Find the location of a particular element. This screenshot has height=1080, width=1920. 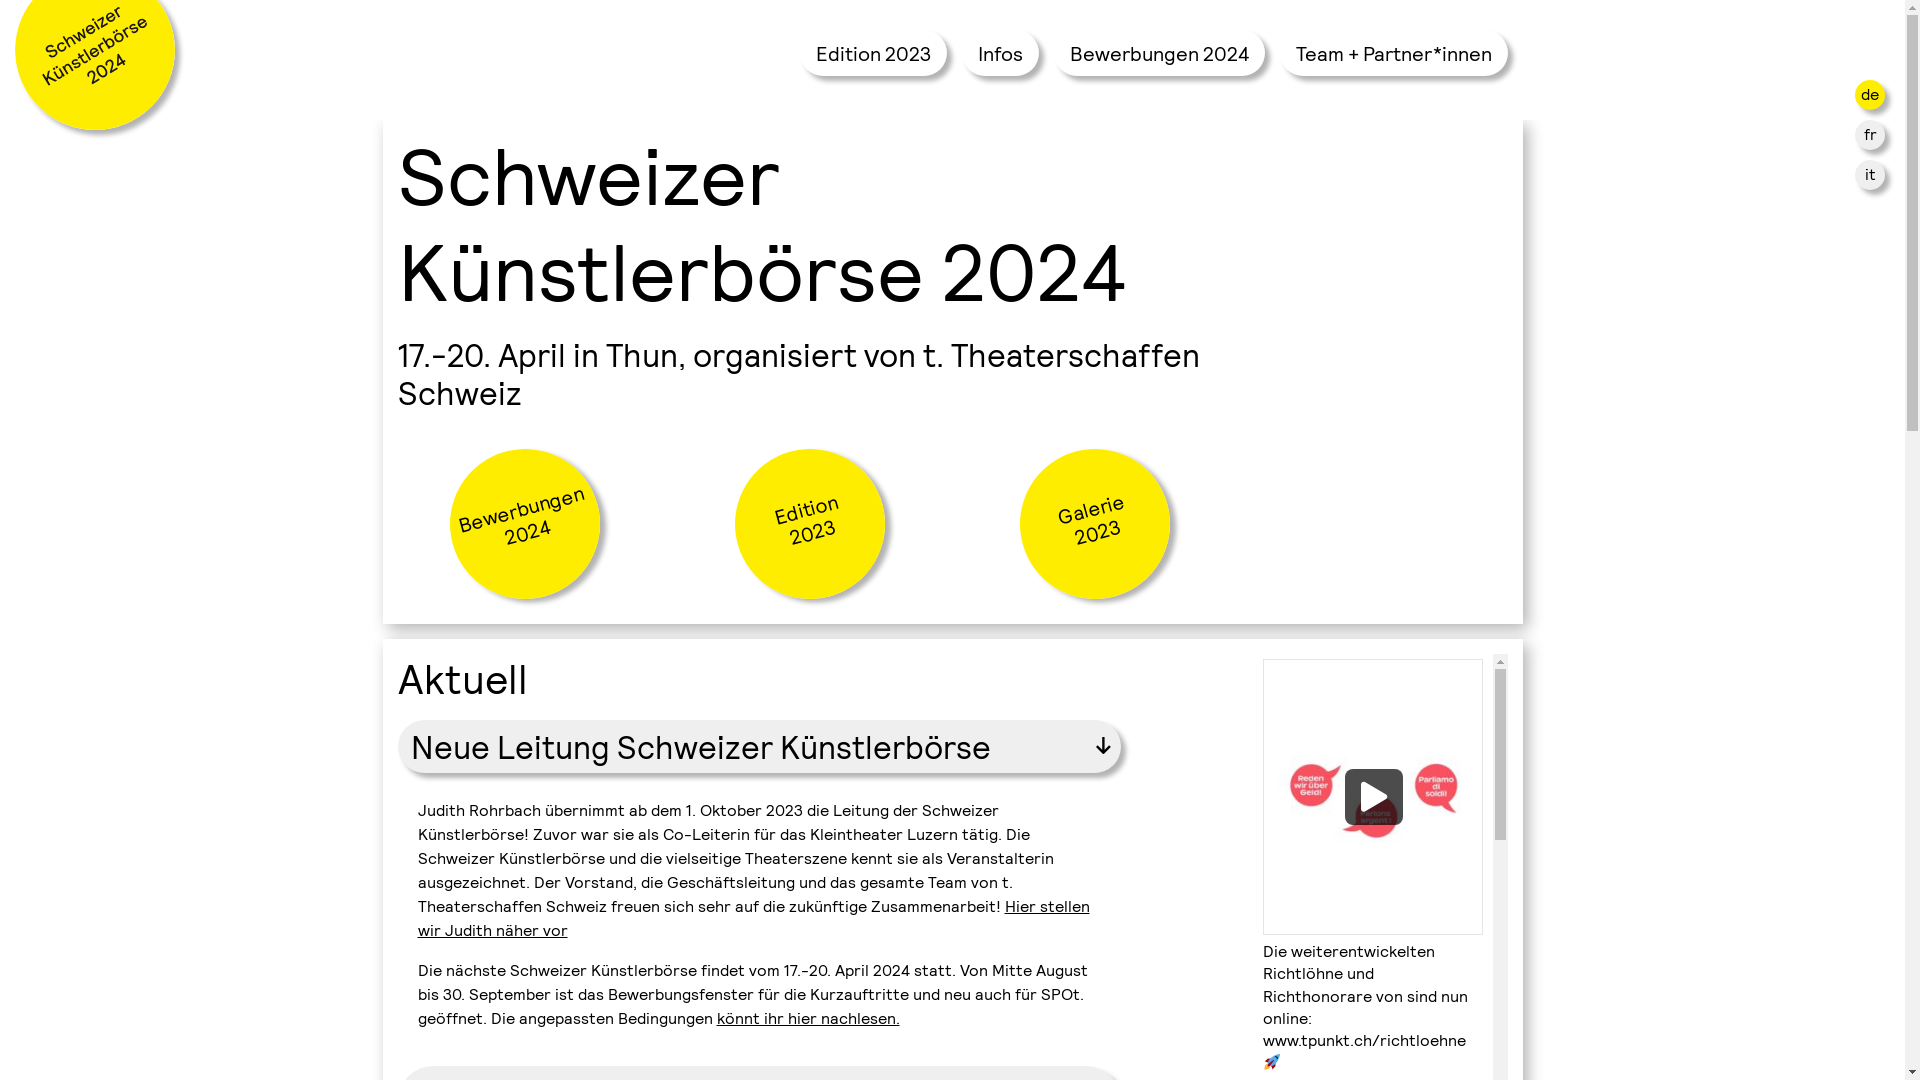

Infos is located at coordinates (1000, 53).